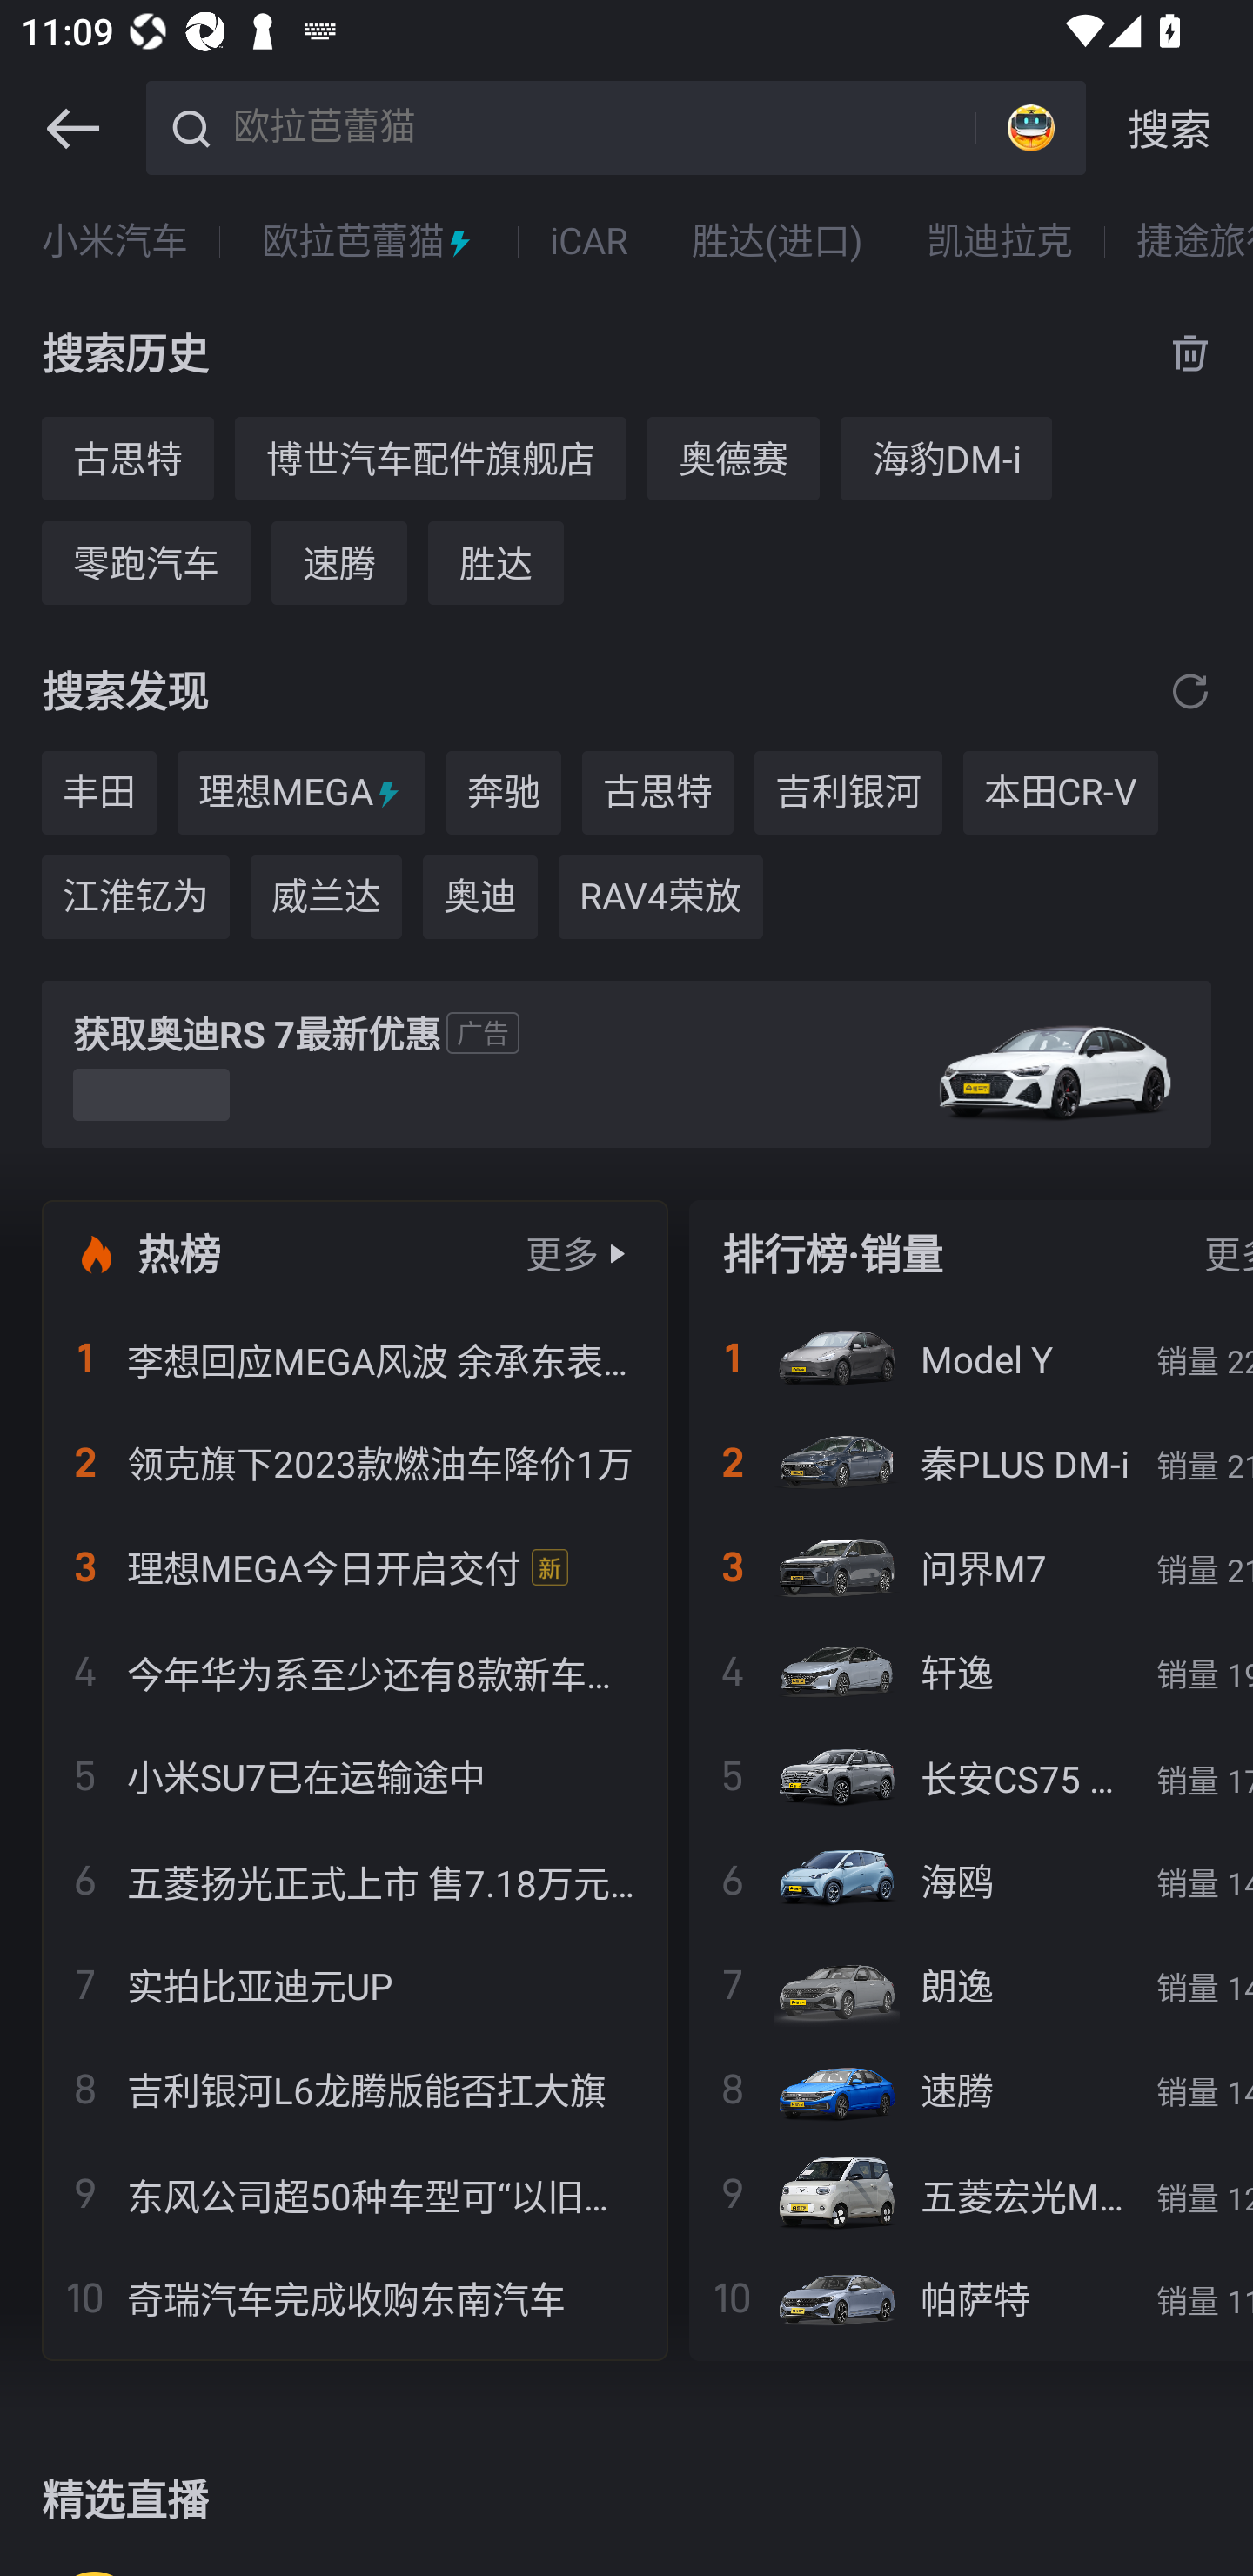 The image size is (1253, 2576). I want to click on 胜达(进口), so click(777, 242).